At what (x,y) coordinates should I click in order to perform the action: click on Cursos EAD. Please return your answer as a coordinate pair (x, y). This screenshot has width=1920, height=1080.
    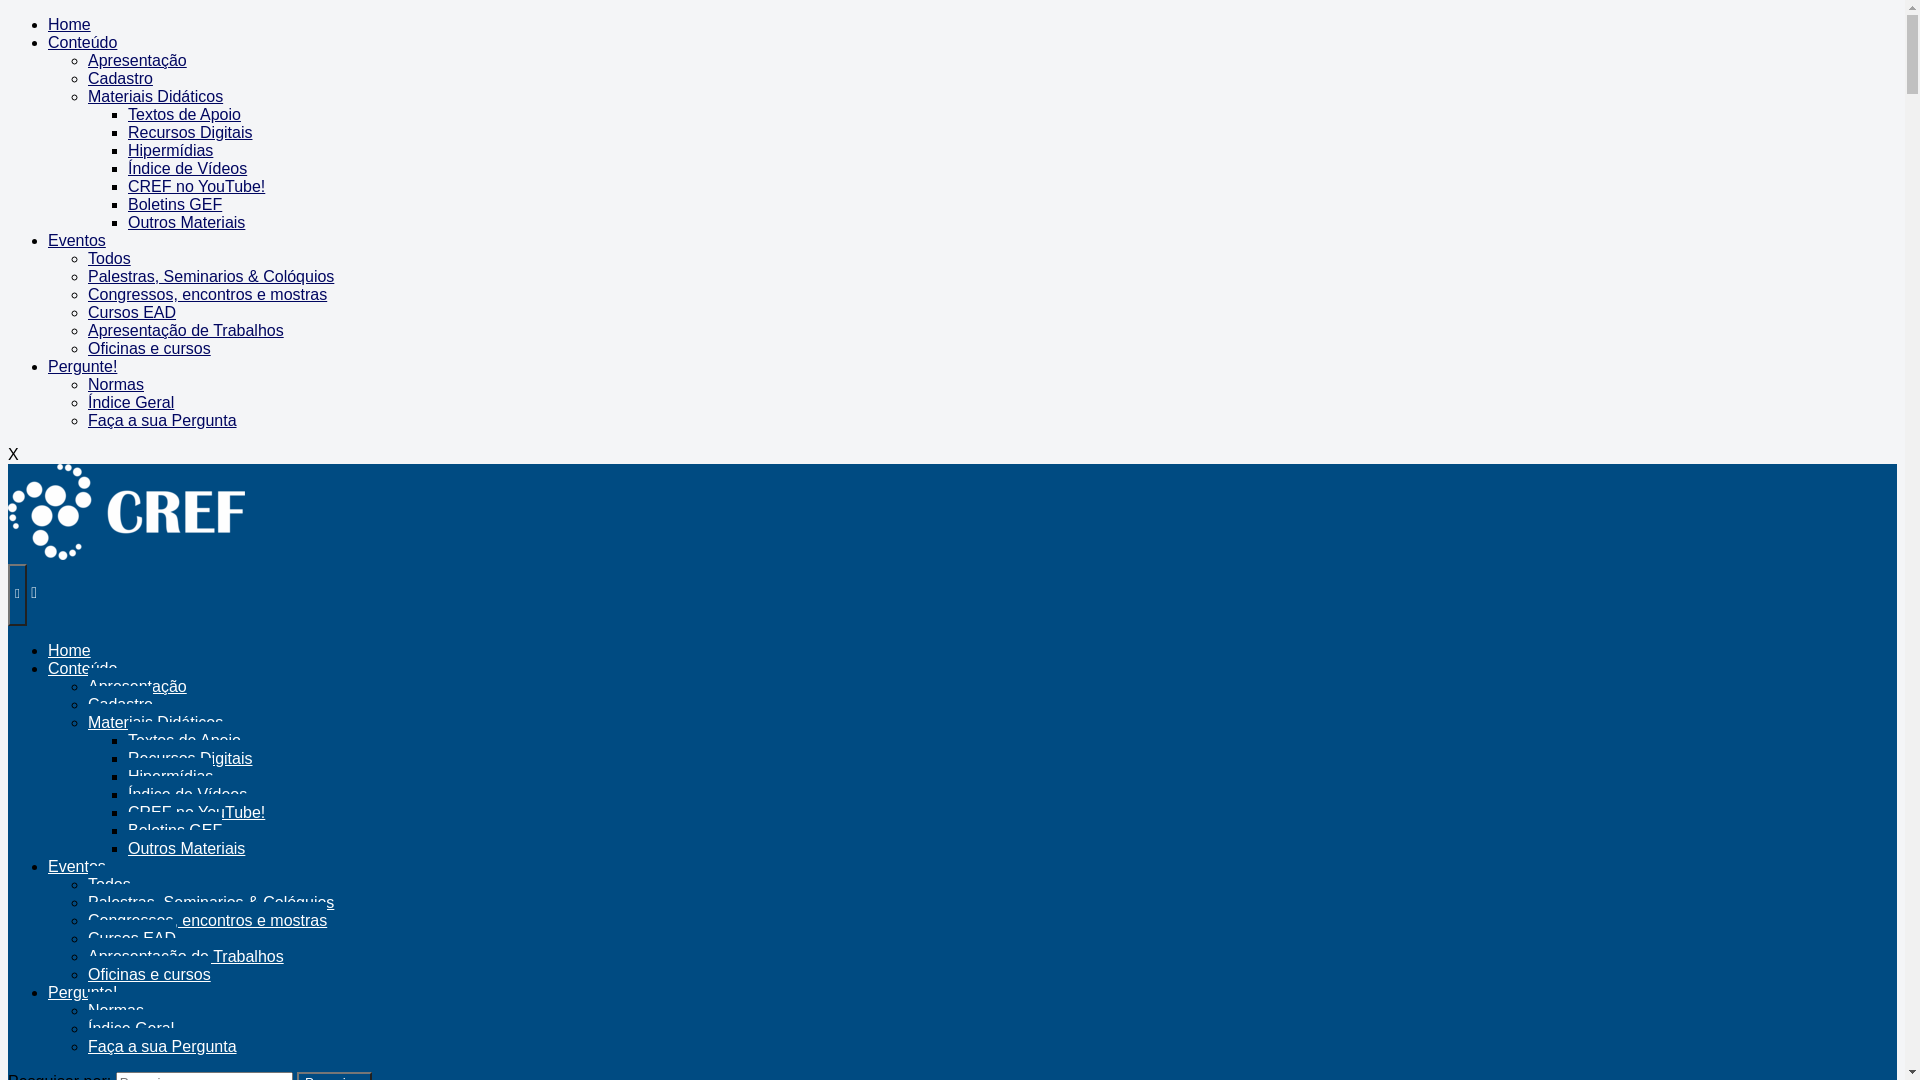
    Looking at the image, I should click on (132, 938).